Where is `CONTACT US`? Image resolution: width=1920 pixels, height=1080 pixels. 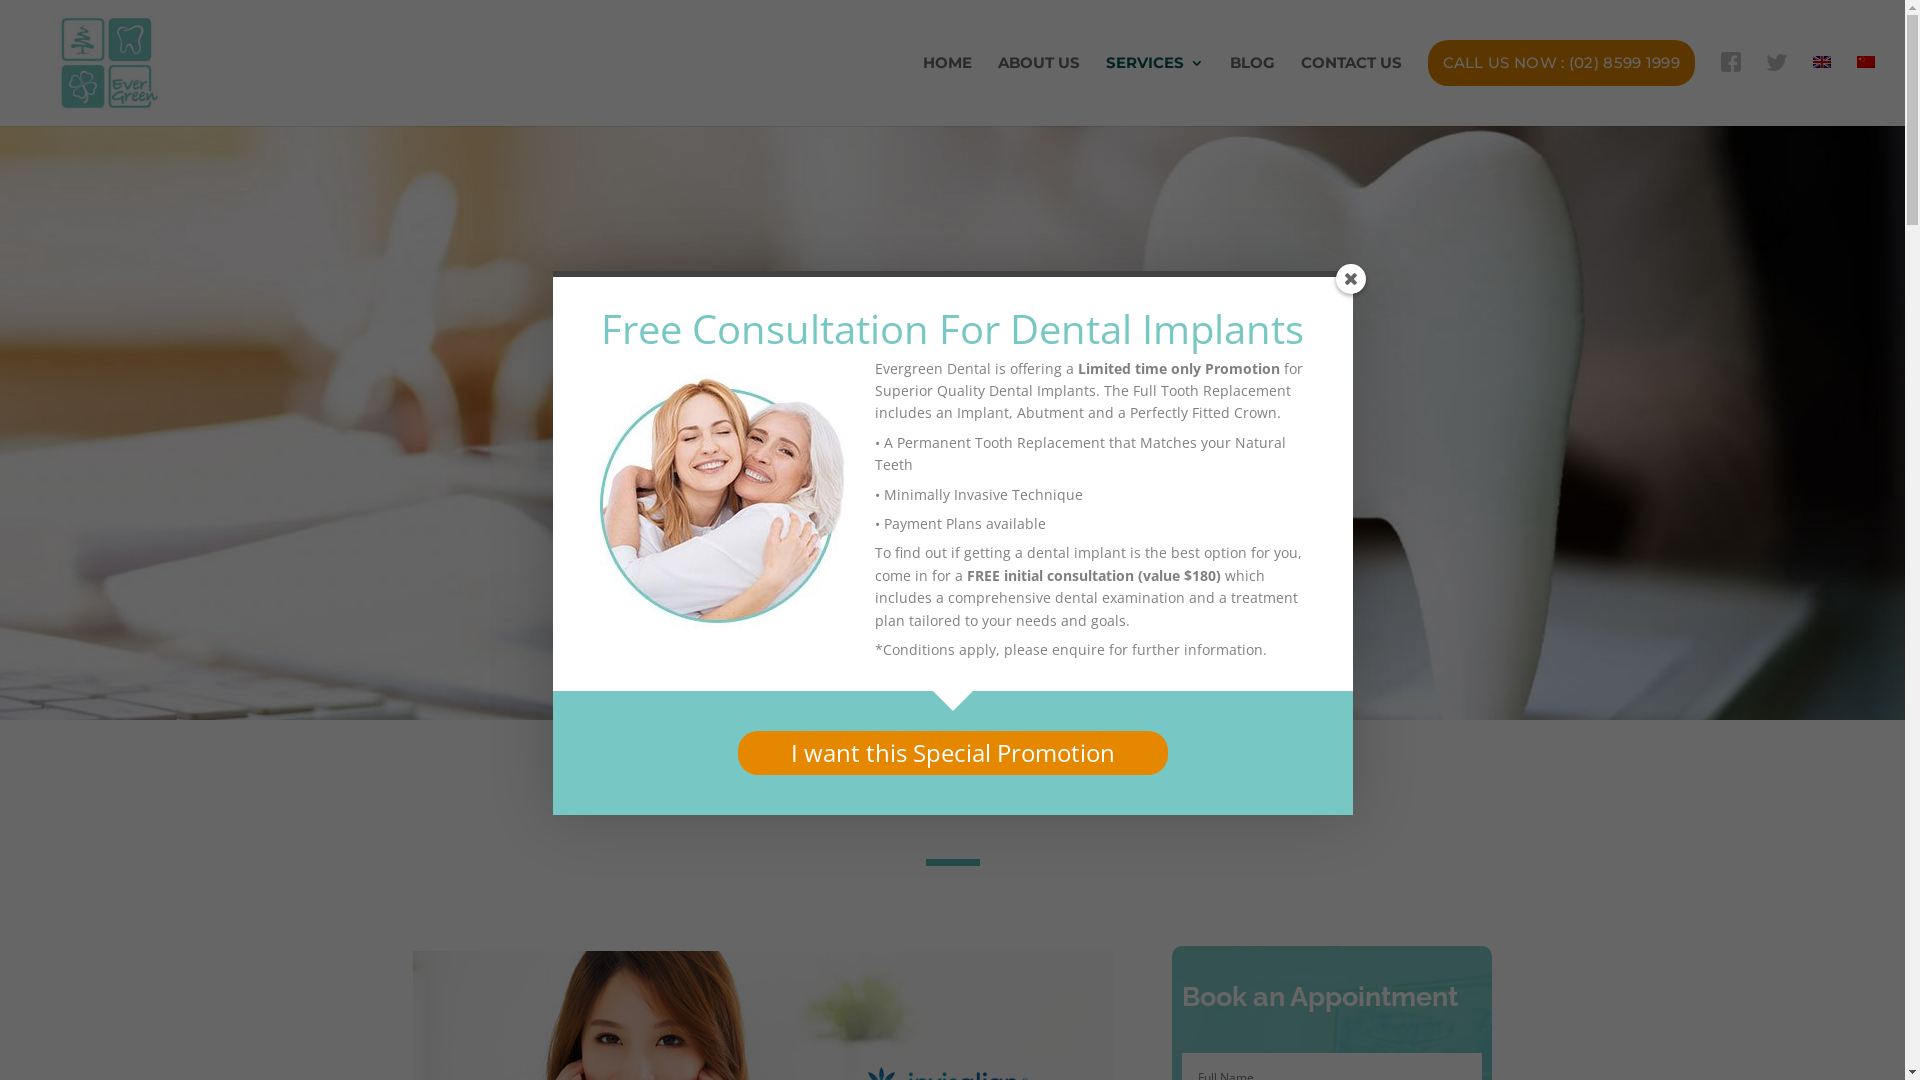 CONTACT US is located at coordinates (1352, 83).